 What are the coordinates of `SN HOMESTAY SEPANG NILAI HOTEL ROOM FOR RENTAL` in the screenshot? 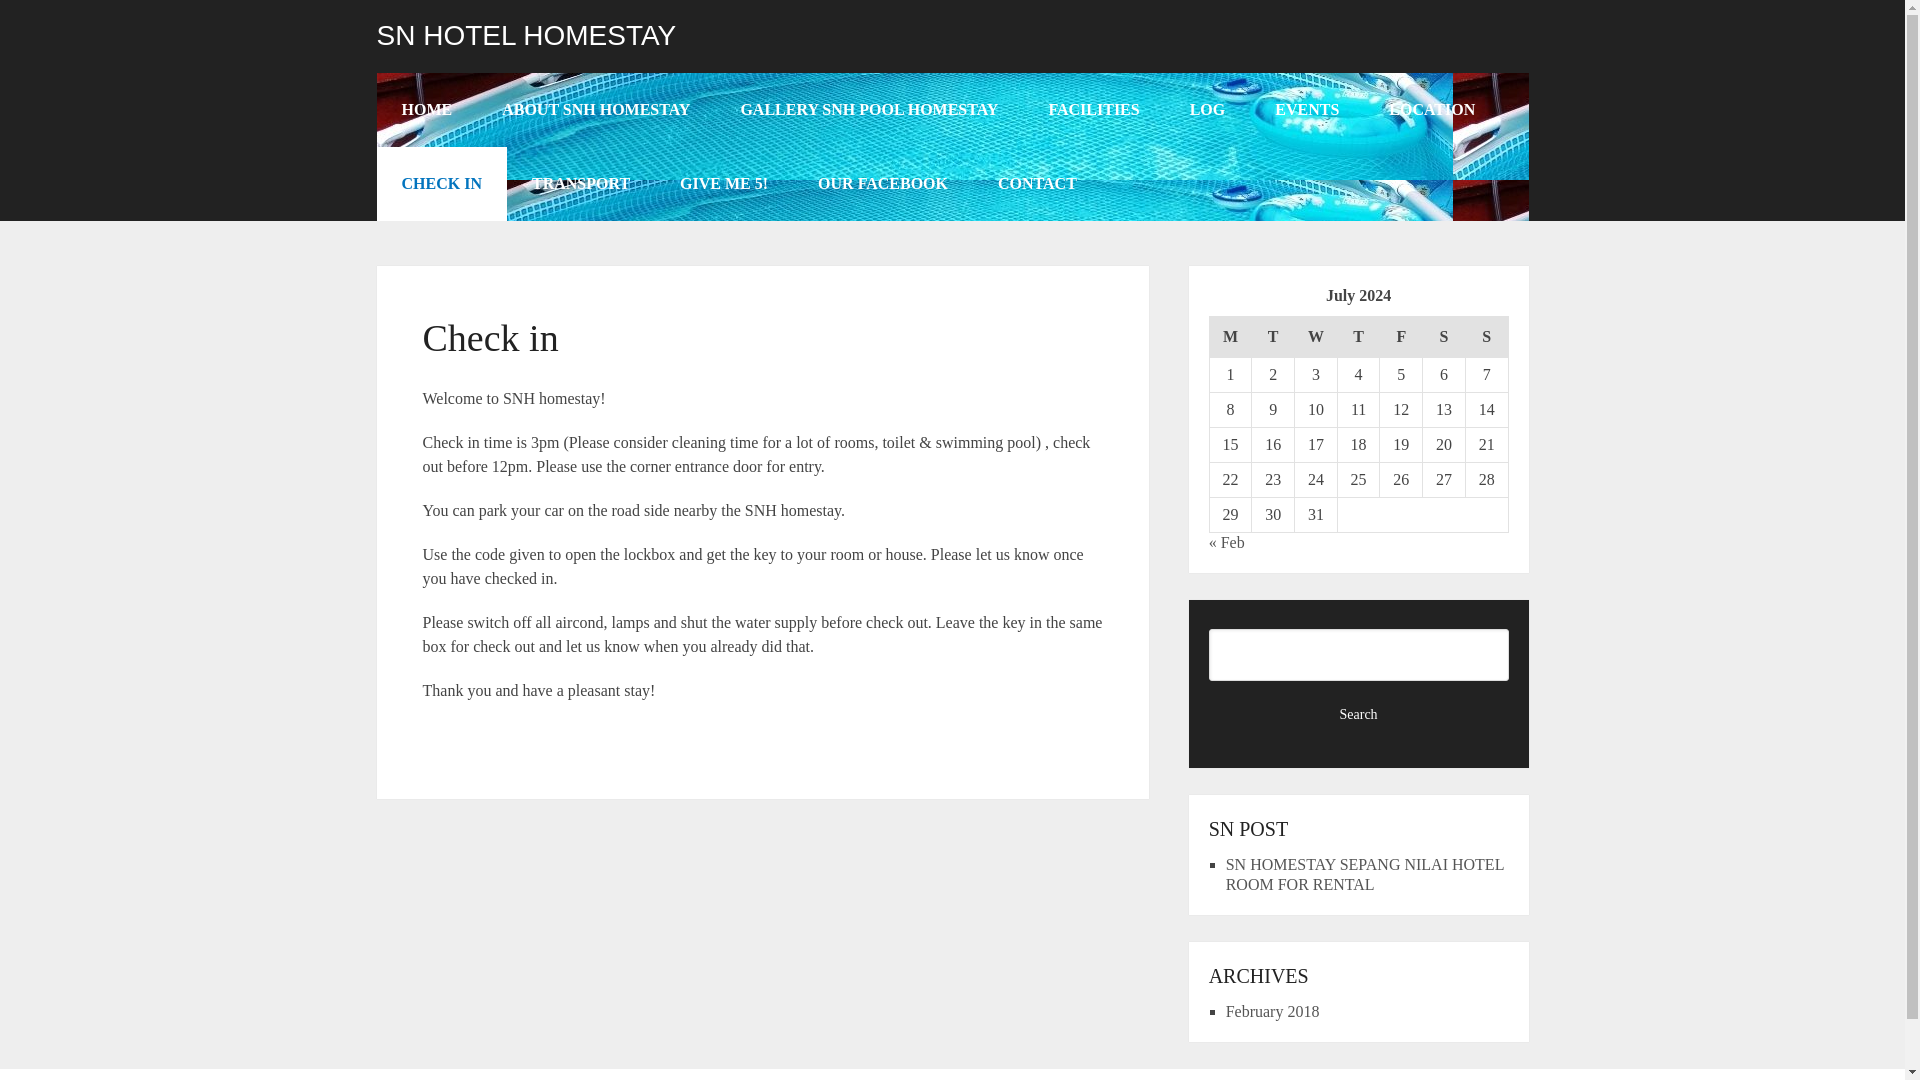 It's located at (1364, 874).